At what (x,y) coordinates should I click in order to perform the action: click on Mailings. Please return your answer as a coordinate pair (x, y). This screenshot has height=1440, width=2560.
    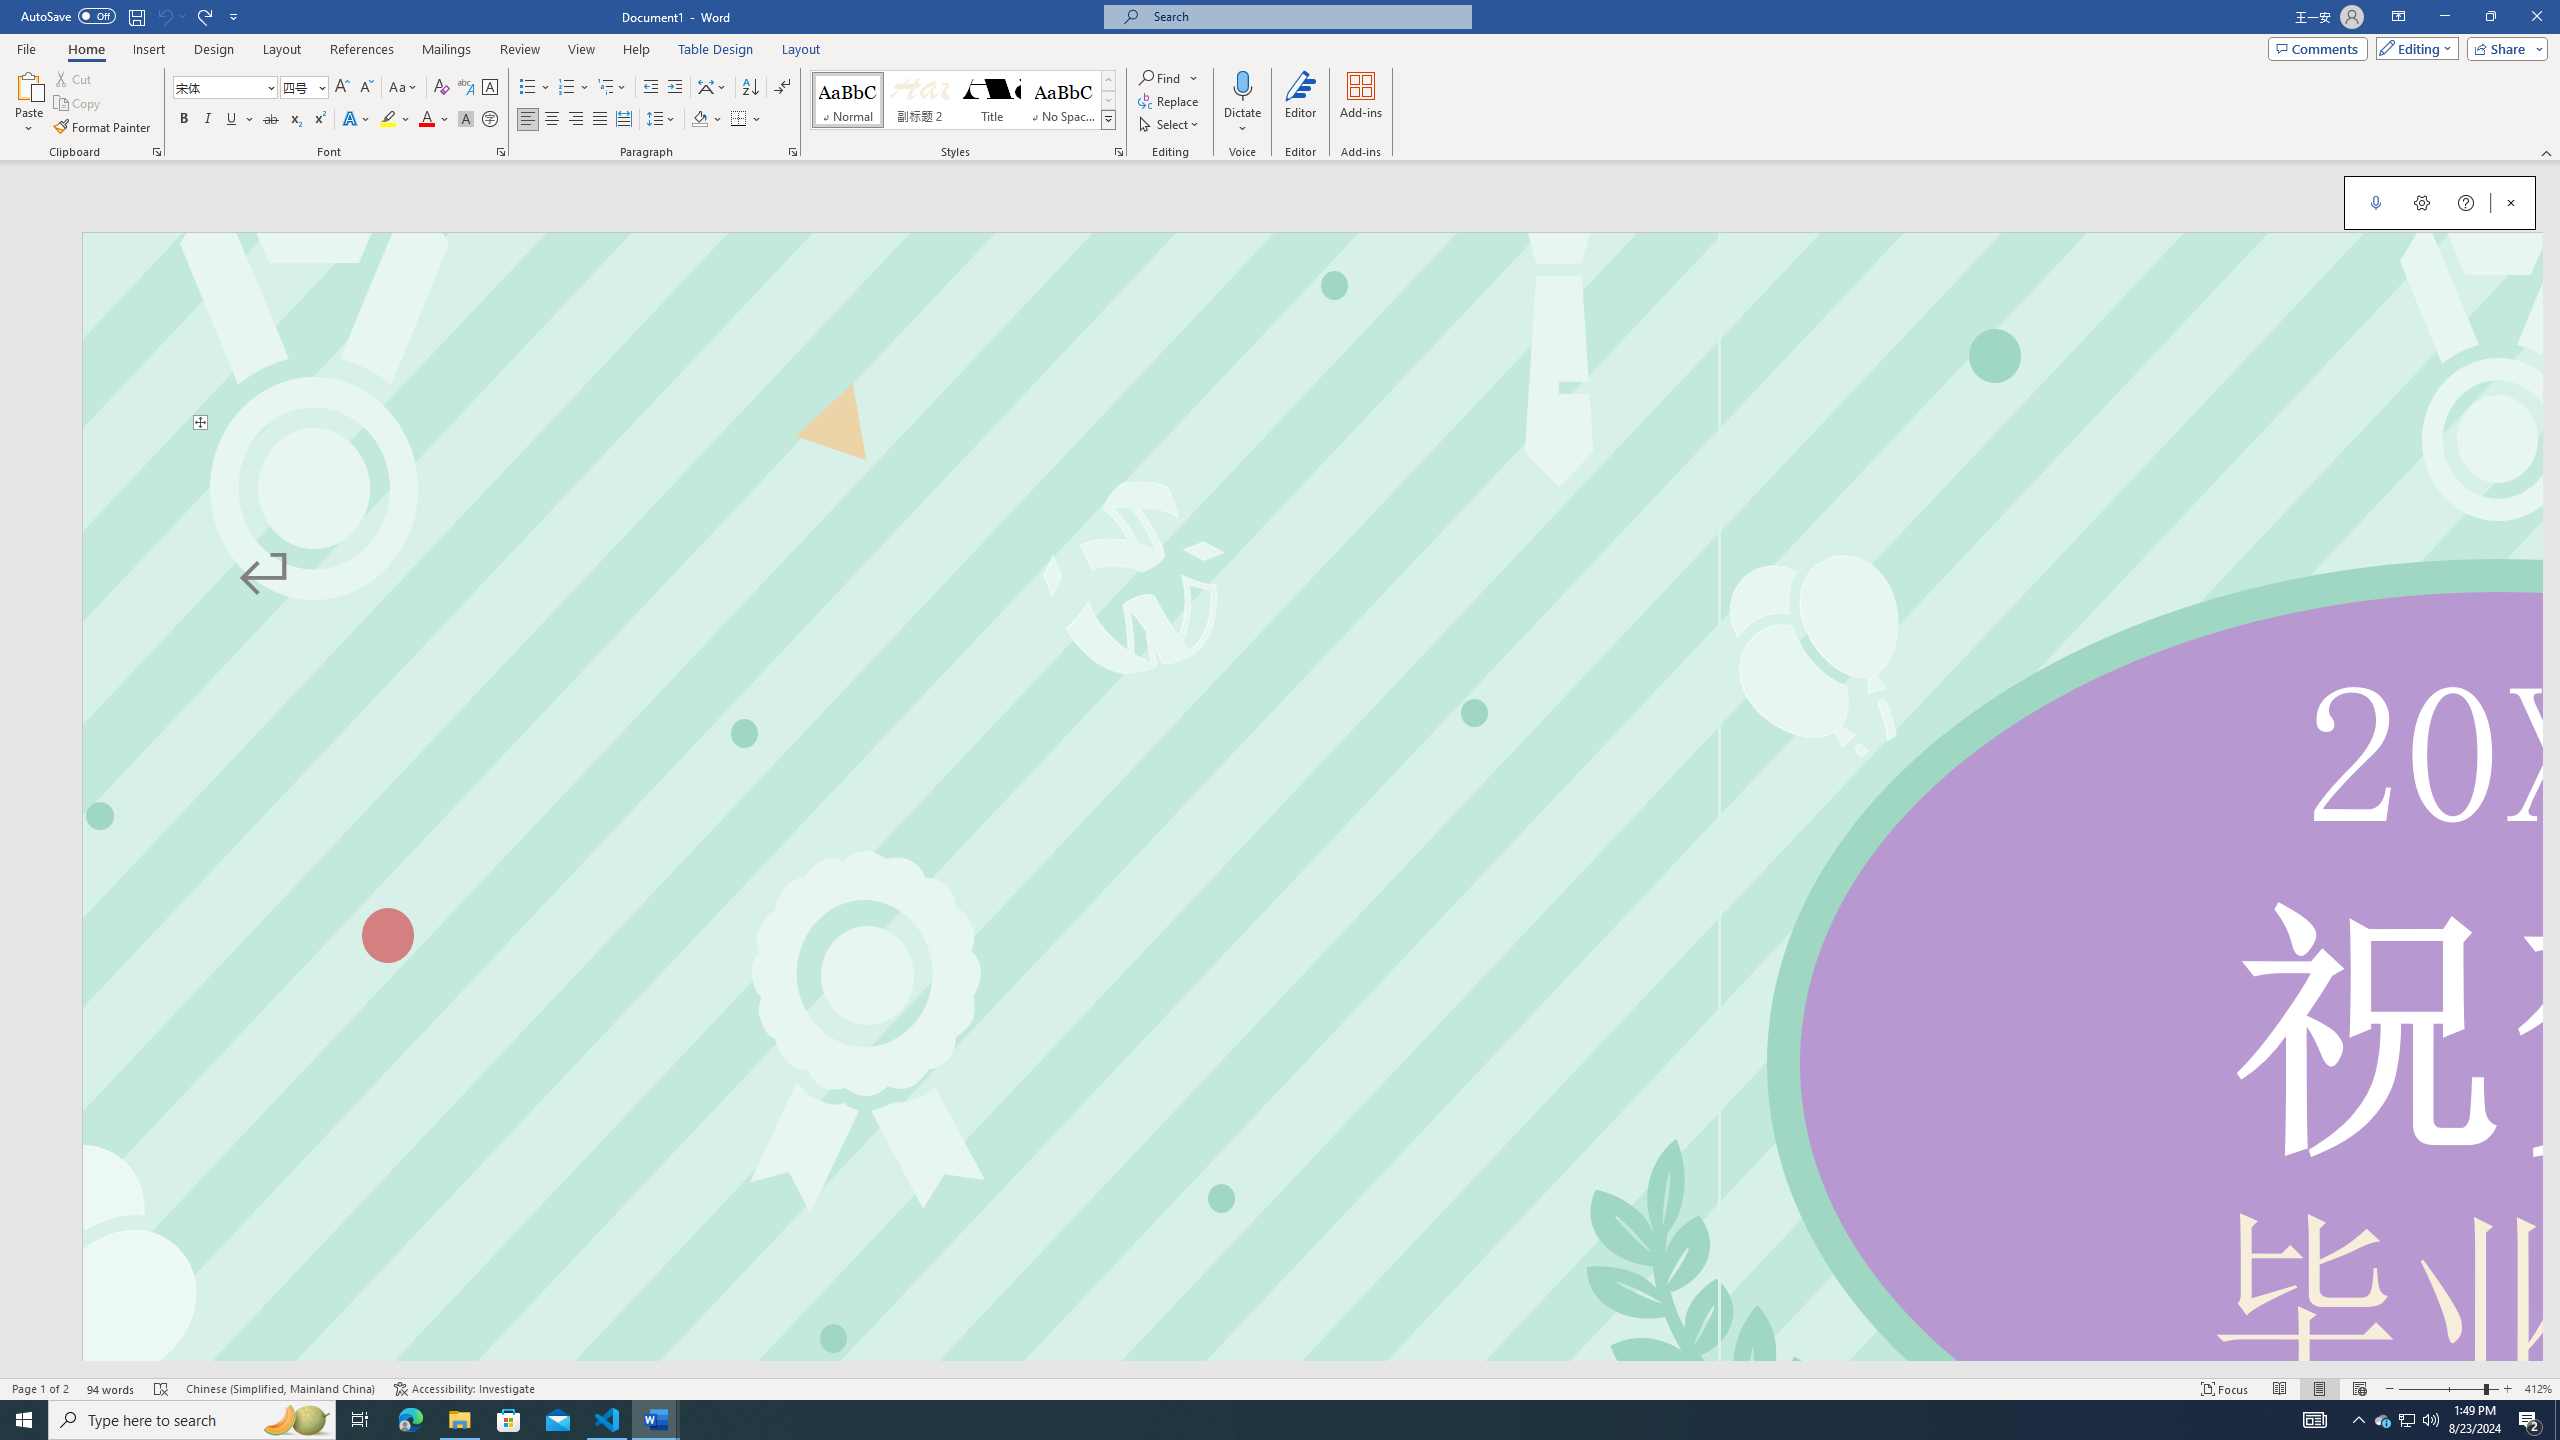
    Looking at the image, I should click on (446, 49).